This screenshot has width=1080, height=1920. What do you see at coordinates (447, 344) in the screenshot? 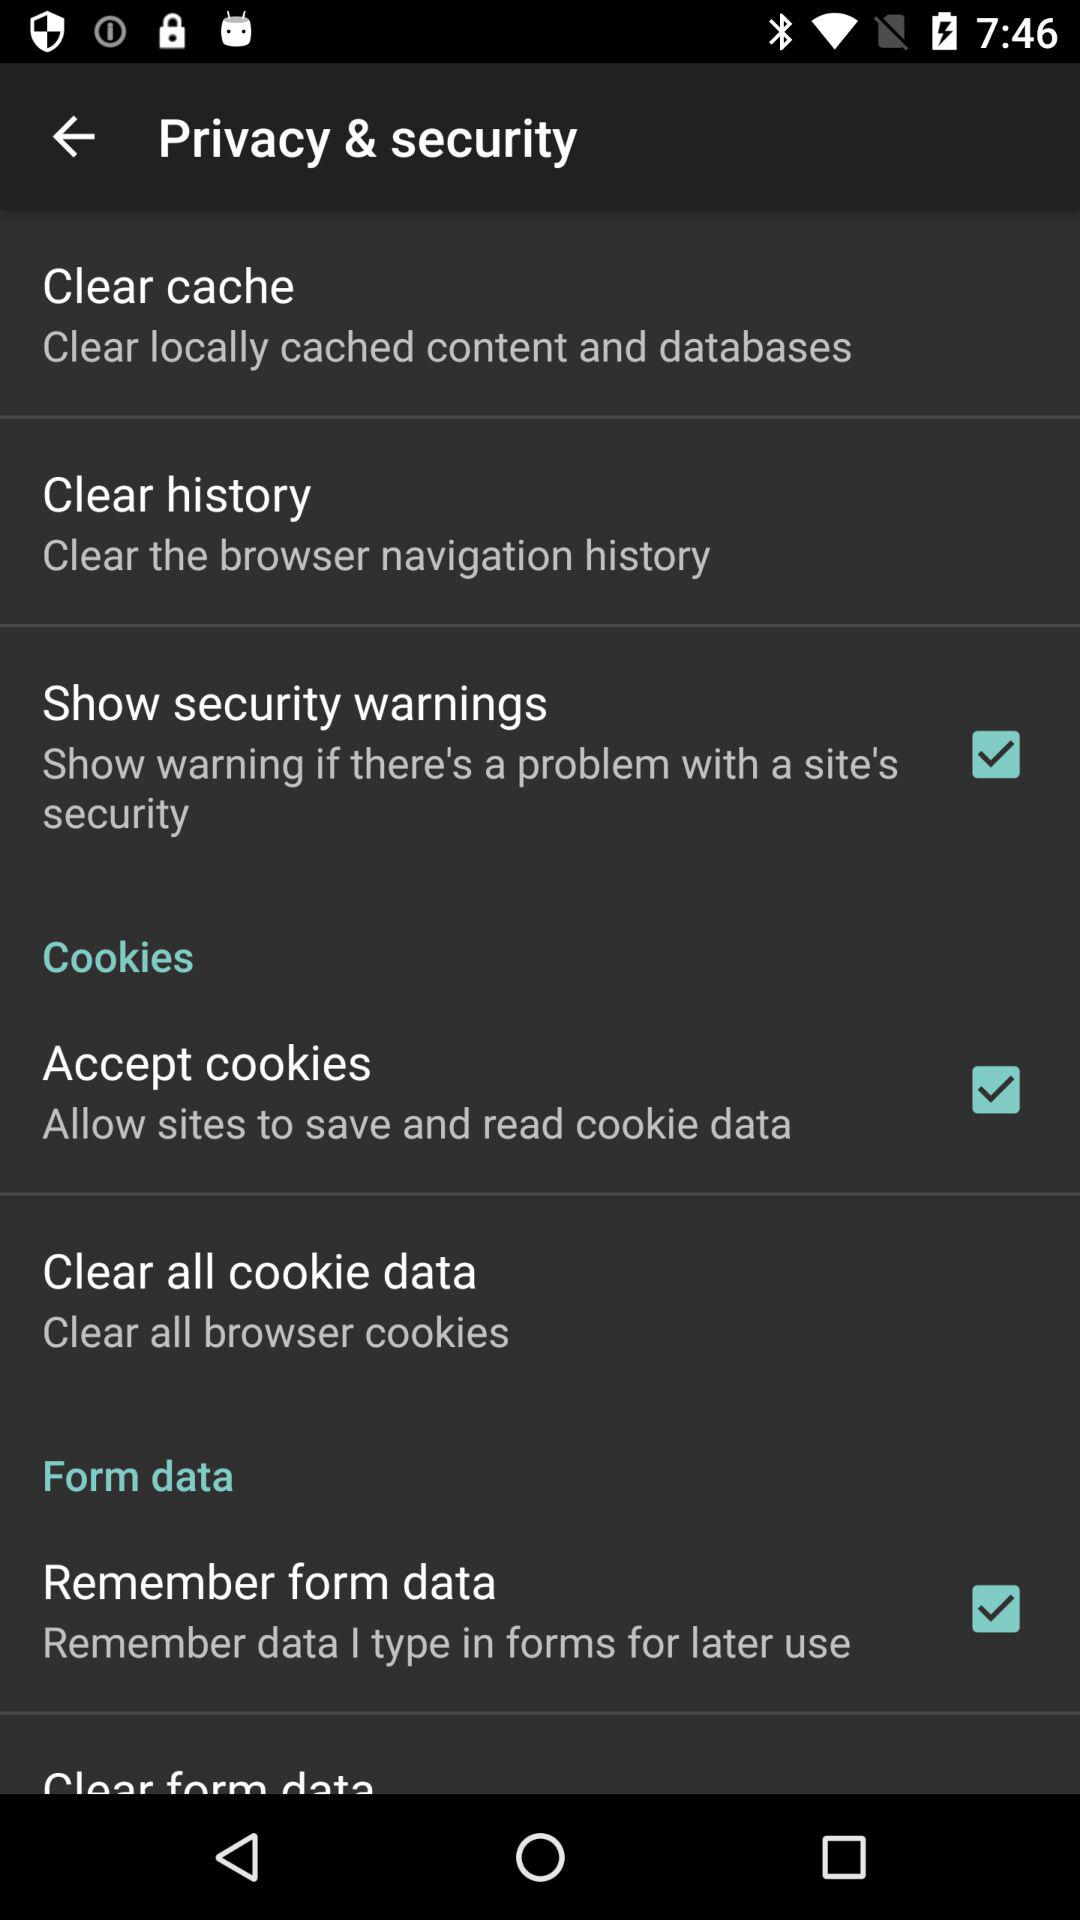
I see `click clear locally cached app` at bounding box center [447, 344].